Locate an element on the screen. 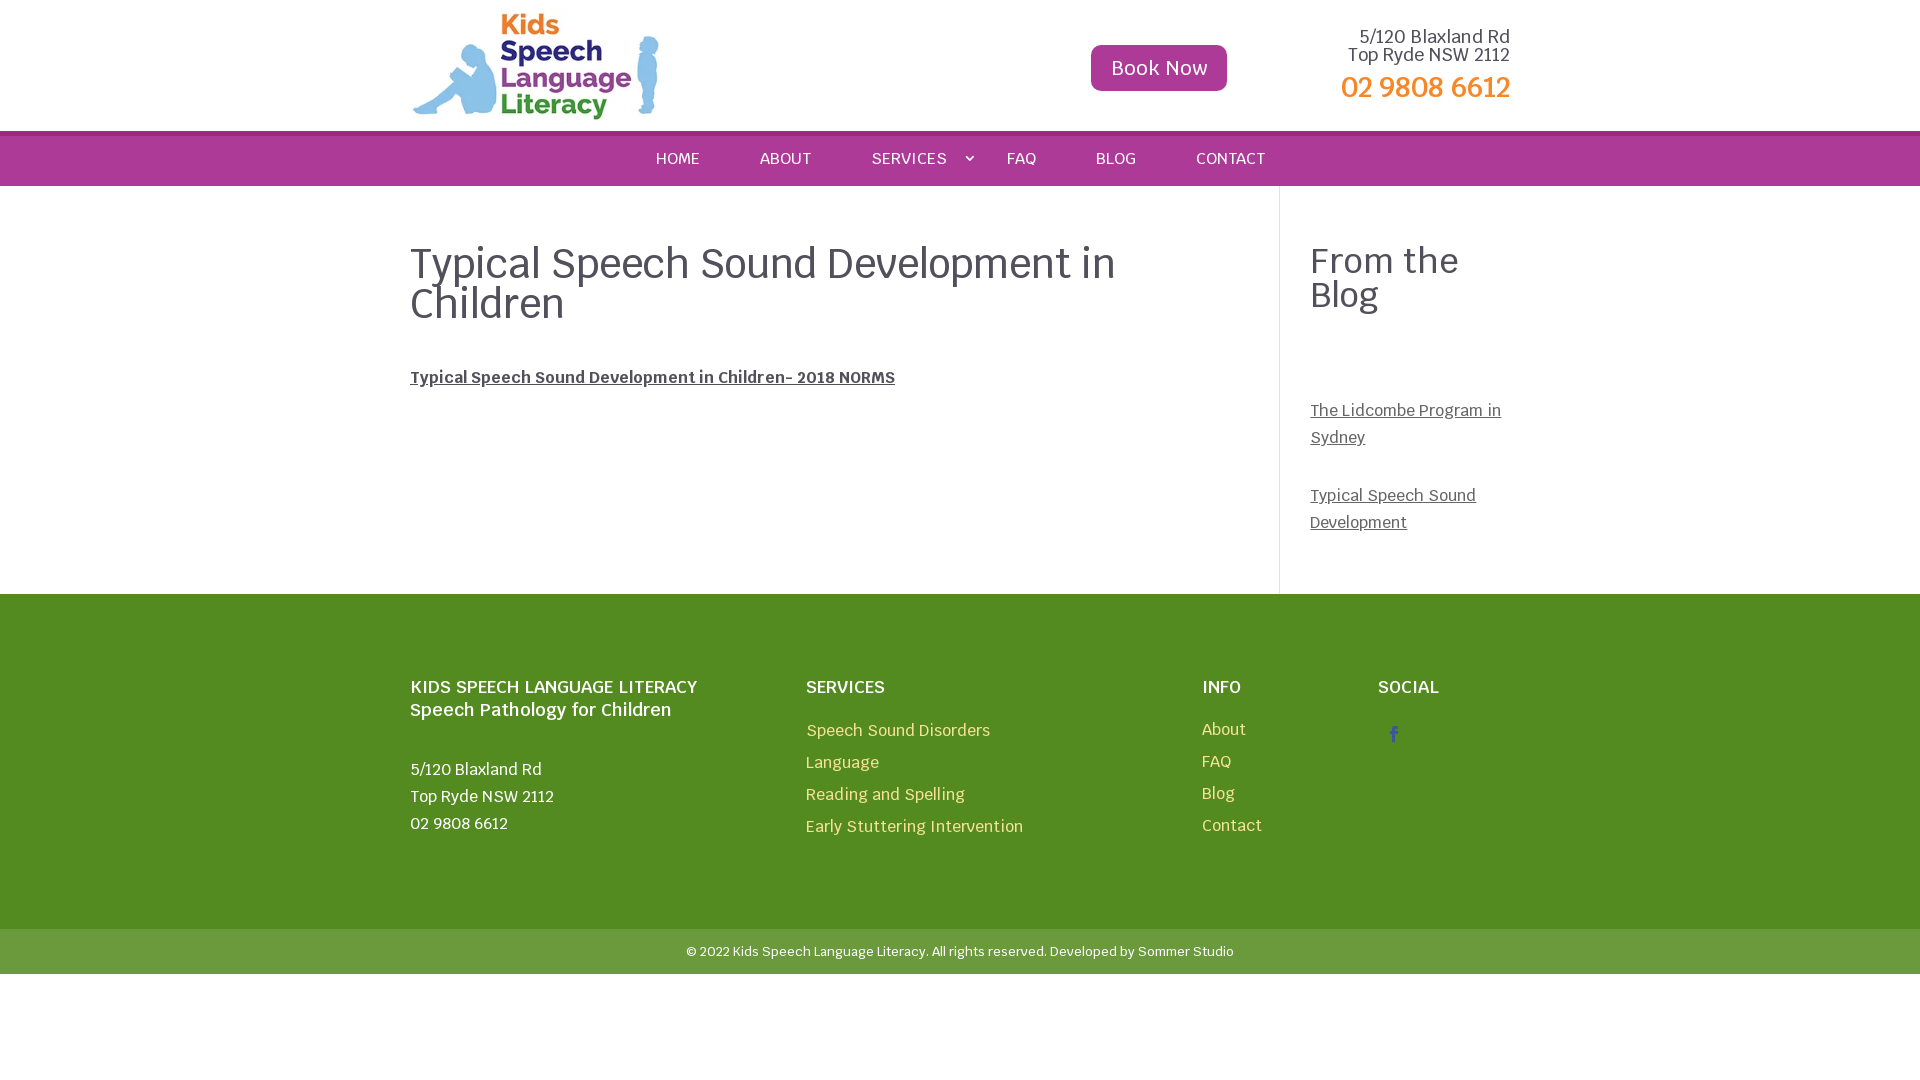  Language is located at coordinates (842, 767).